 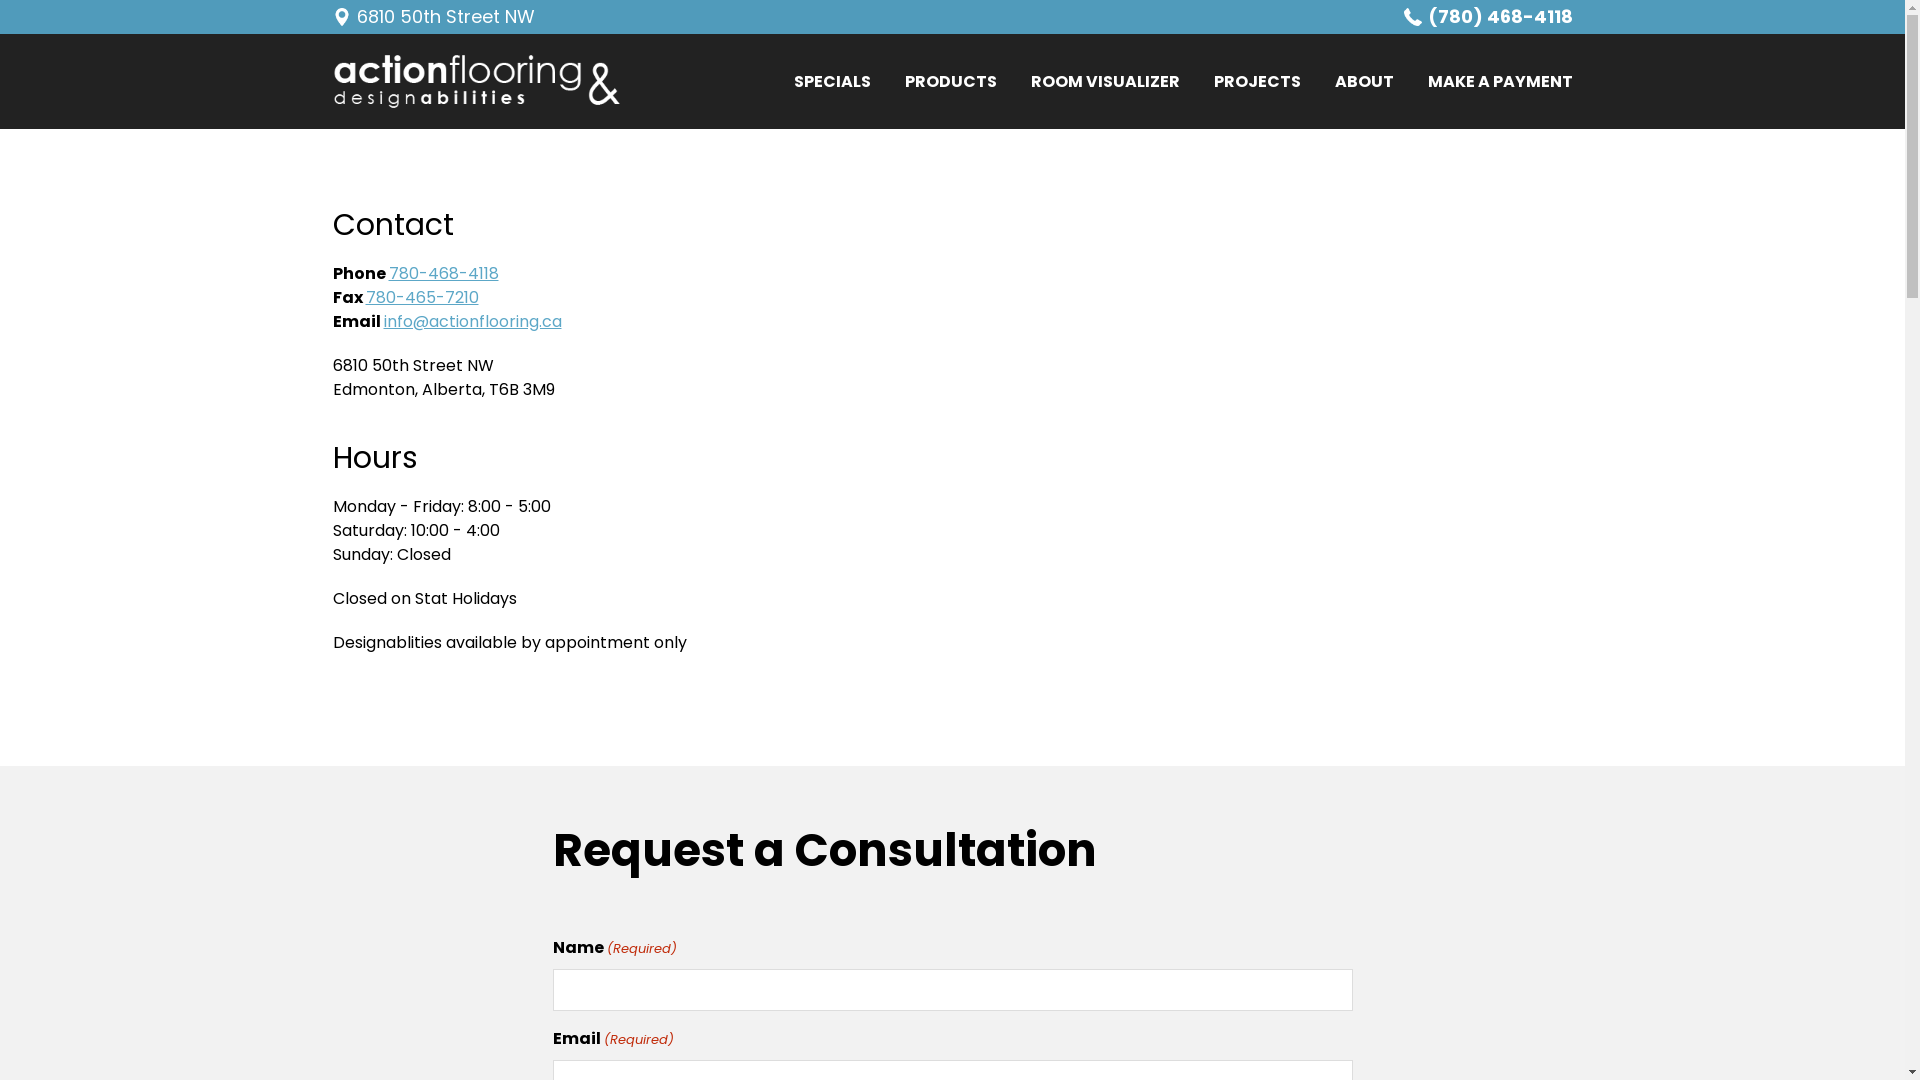 What do you see at coordinates (832, 82) in the screenshot?
I see `SPECIALS` at bounding box center [832, 82].